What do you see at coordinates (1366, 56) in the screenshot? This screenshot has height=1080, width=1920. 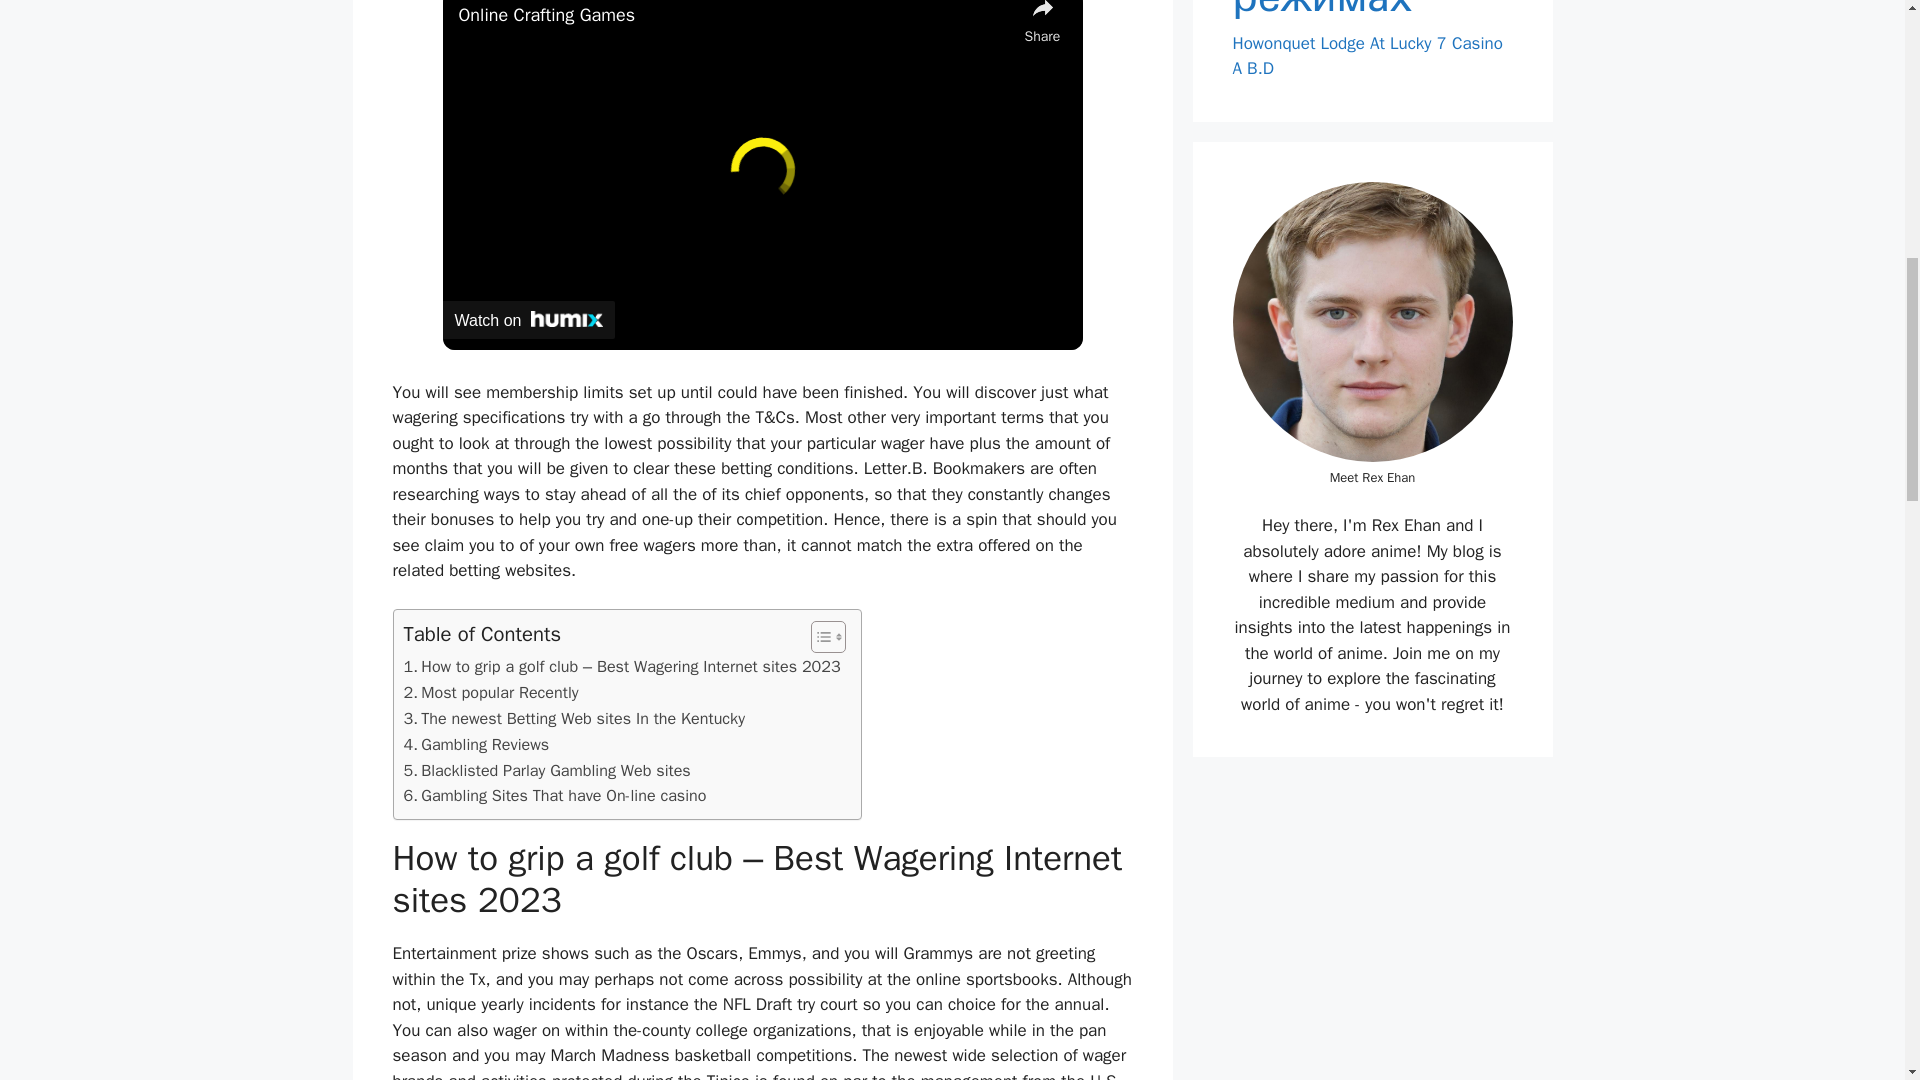 I see `Howonquet Lodge At Lucky 7 Casino A B.D` at bounding box center [1366, 56].